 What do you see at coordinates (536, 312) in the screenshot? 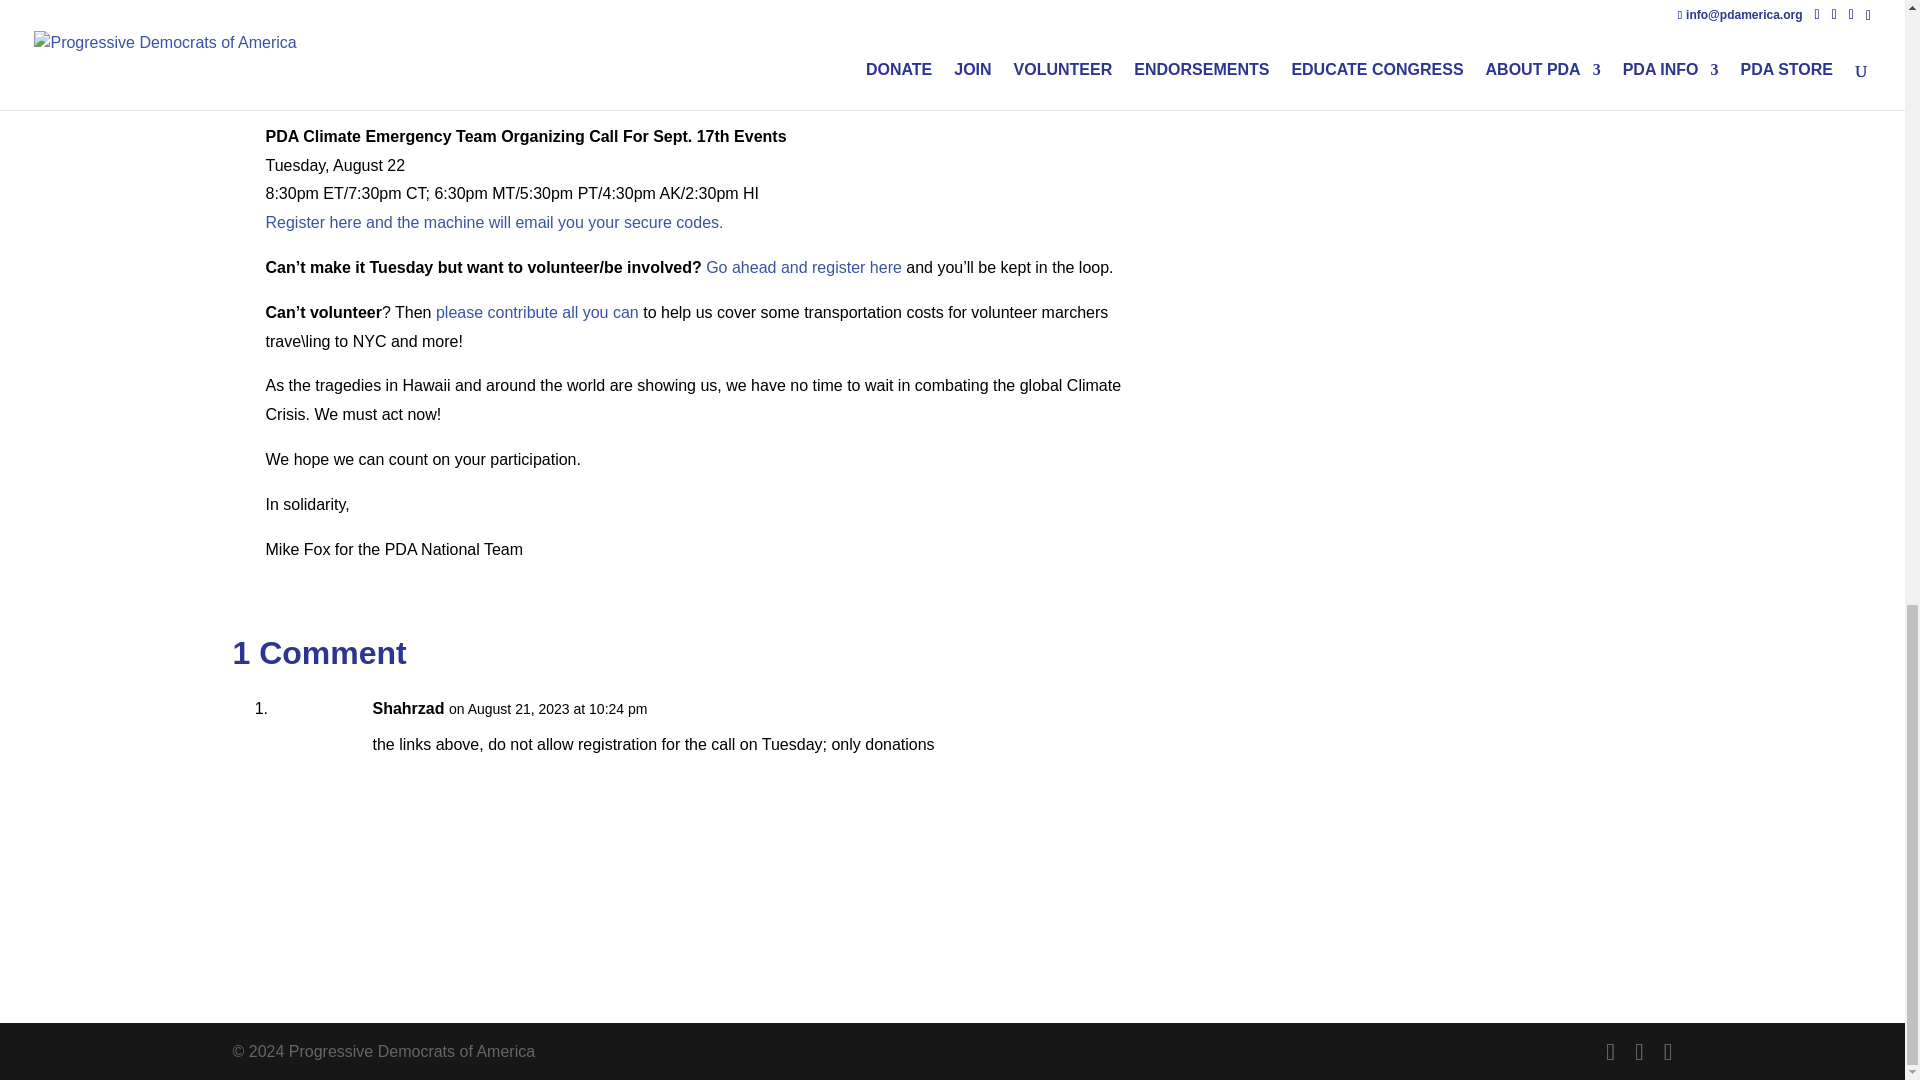
I see ` please contribute all you can` at bounding box center [536, 312].